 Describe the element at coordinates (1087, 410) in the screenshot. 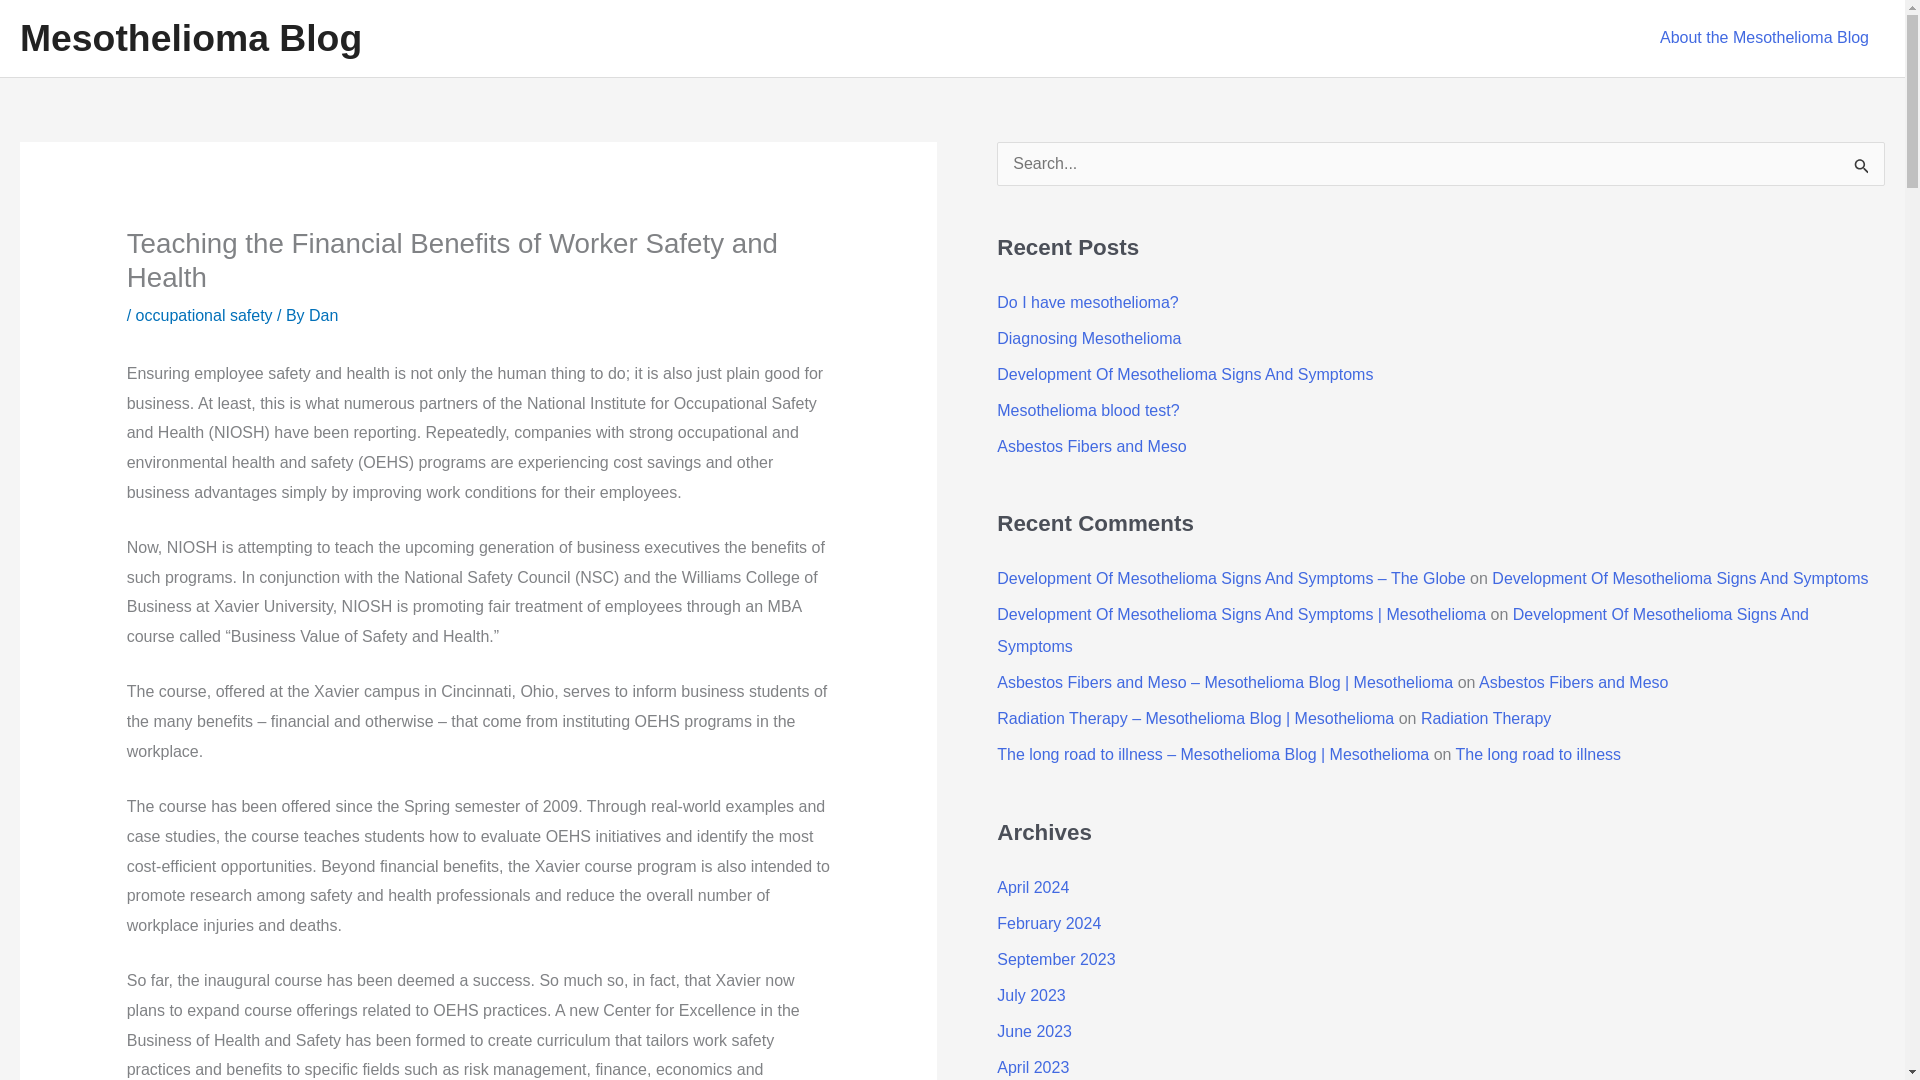

I see `Mesothelioma blood test?` at that location.